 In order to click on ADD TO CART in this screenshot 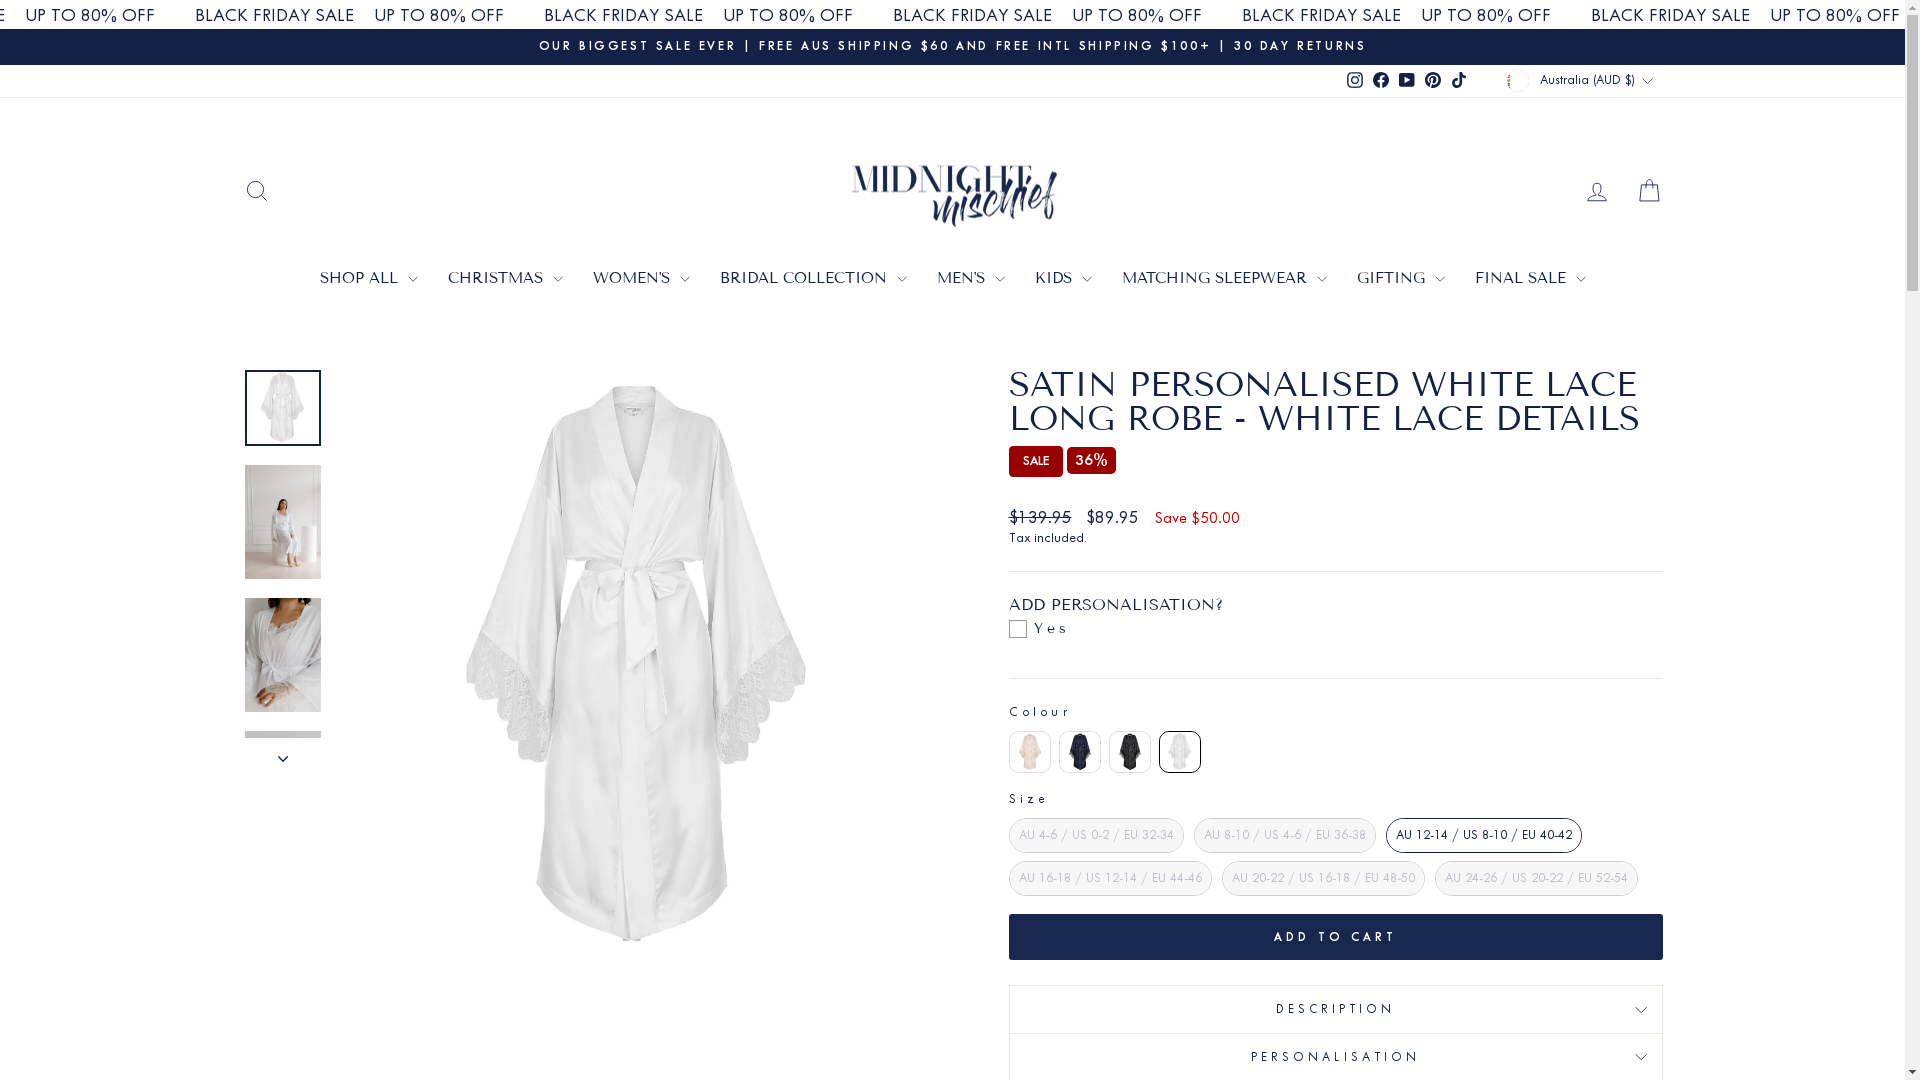, I will do `click(1335, 937)`.